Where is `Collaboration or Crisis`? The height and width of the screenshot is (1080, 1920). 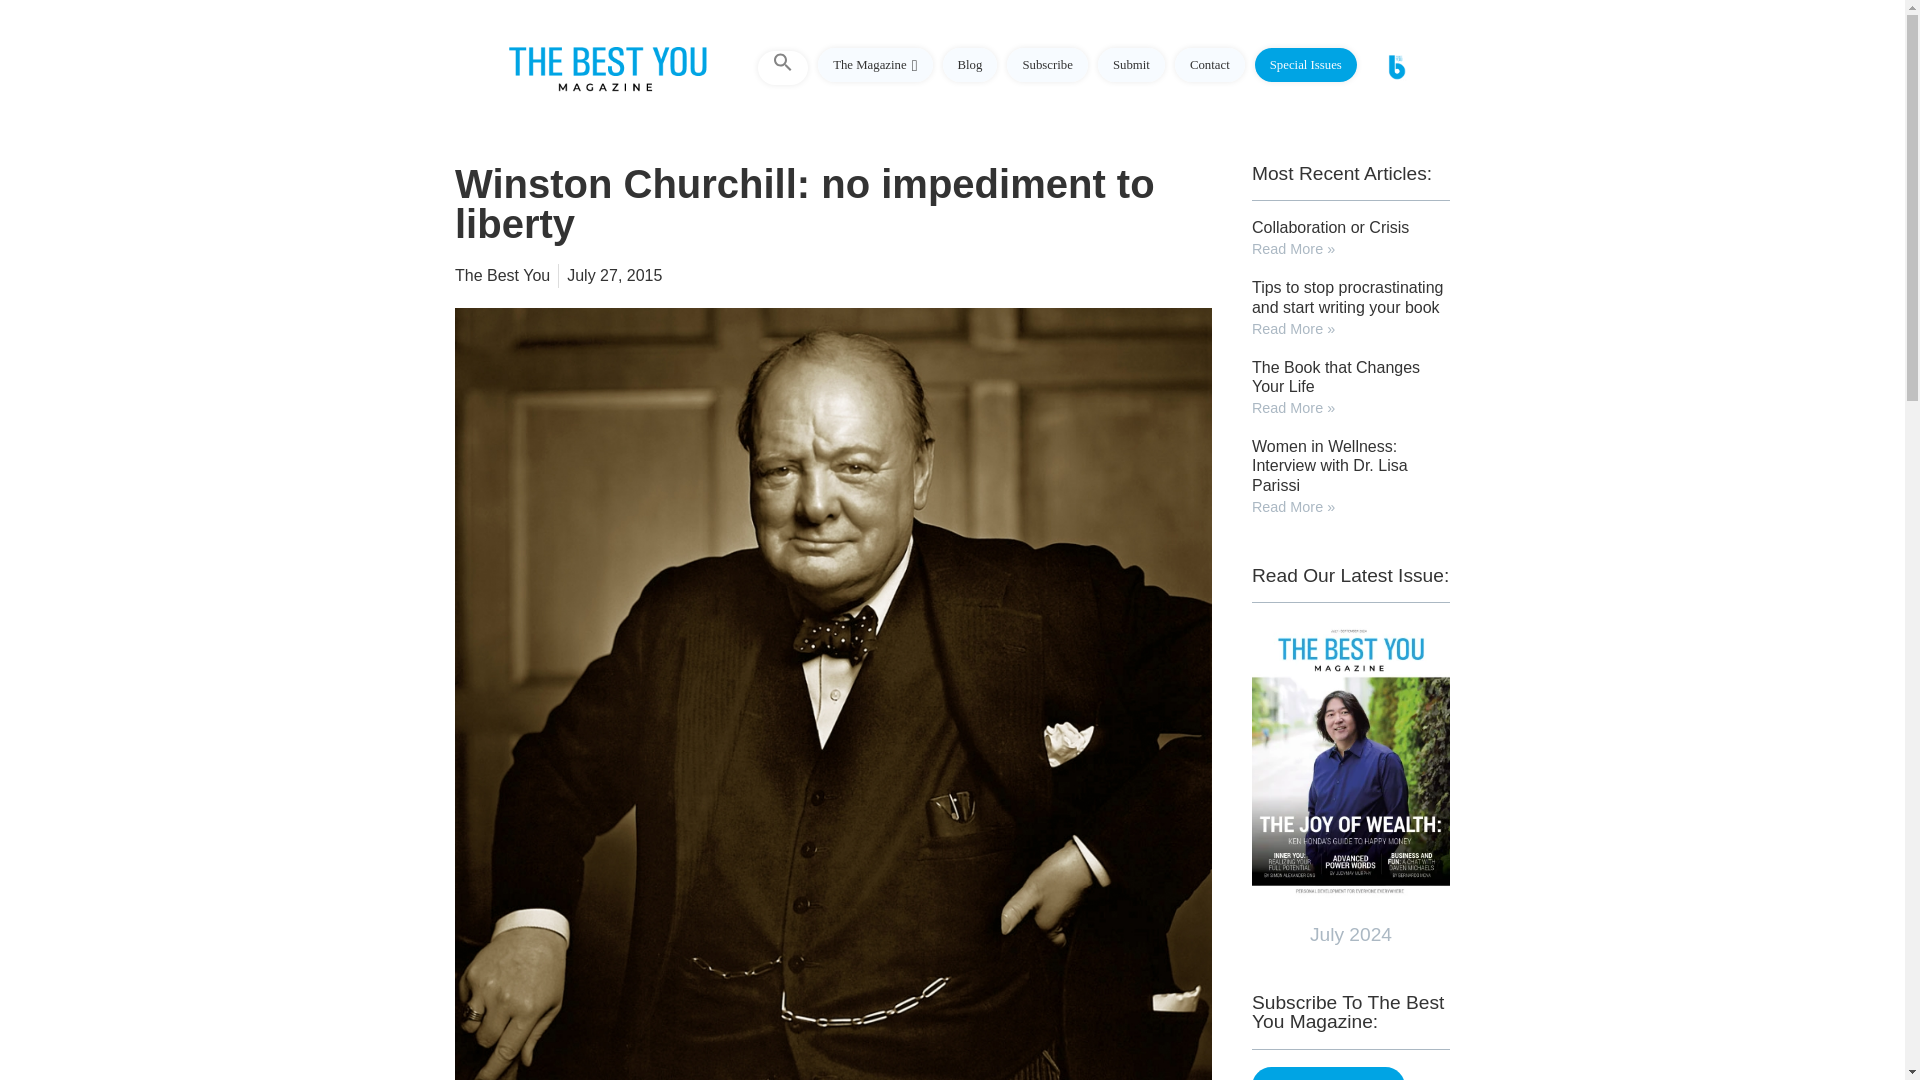
Collaboration or Crisis is located at coordinates (1330, 228).